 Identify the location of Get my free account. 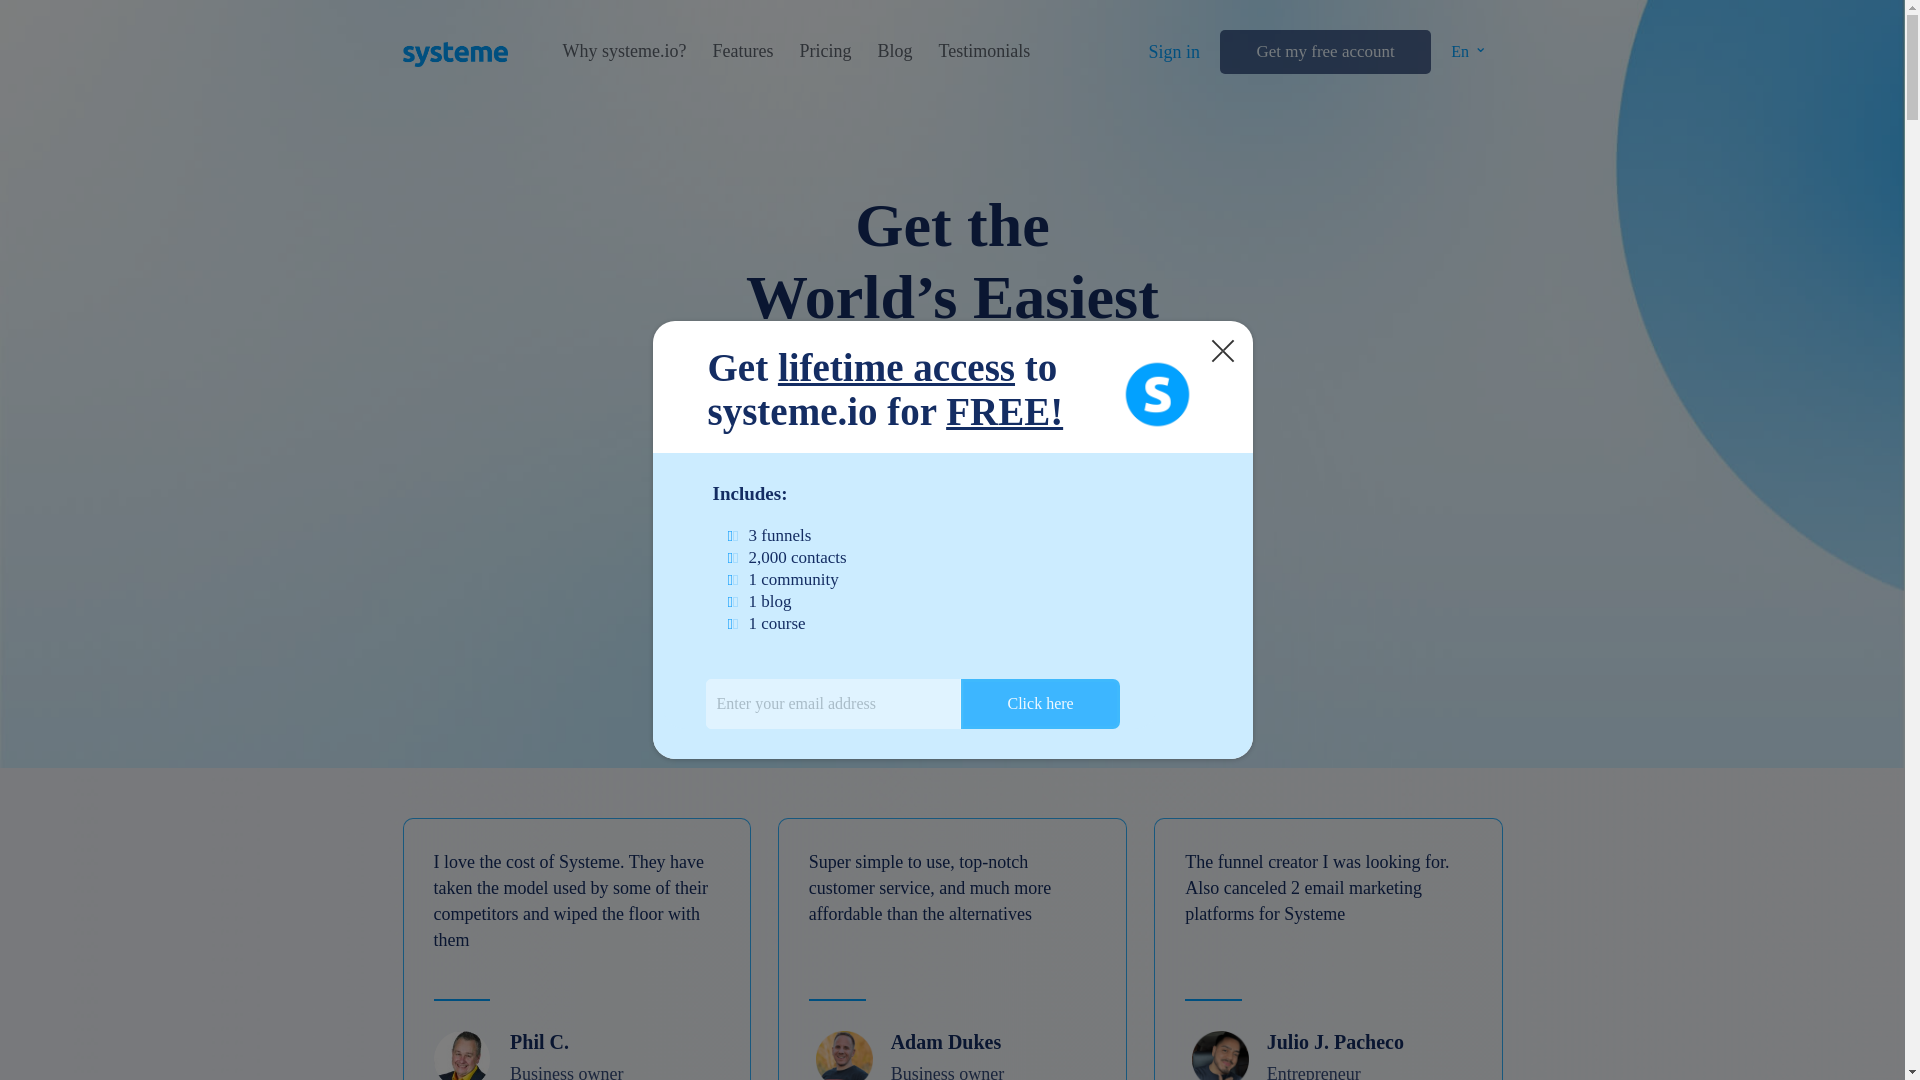
(1324, 52).